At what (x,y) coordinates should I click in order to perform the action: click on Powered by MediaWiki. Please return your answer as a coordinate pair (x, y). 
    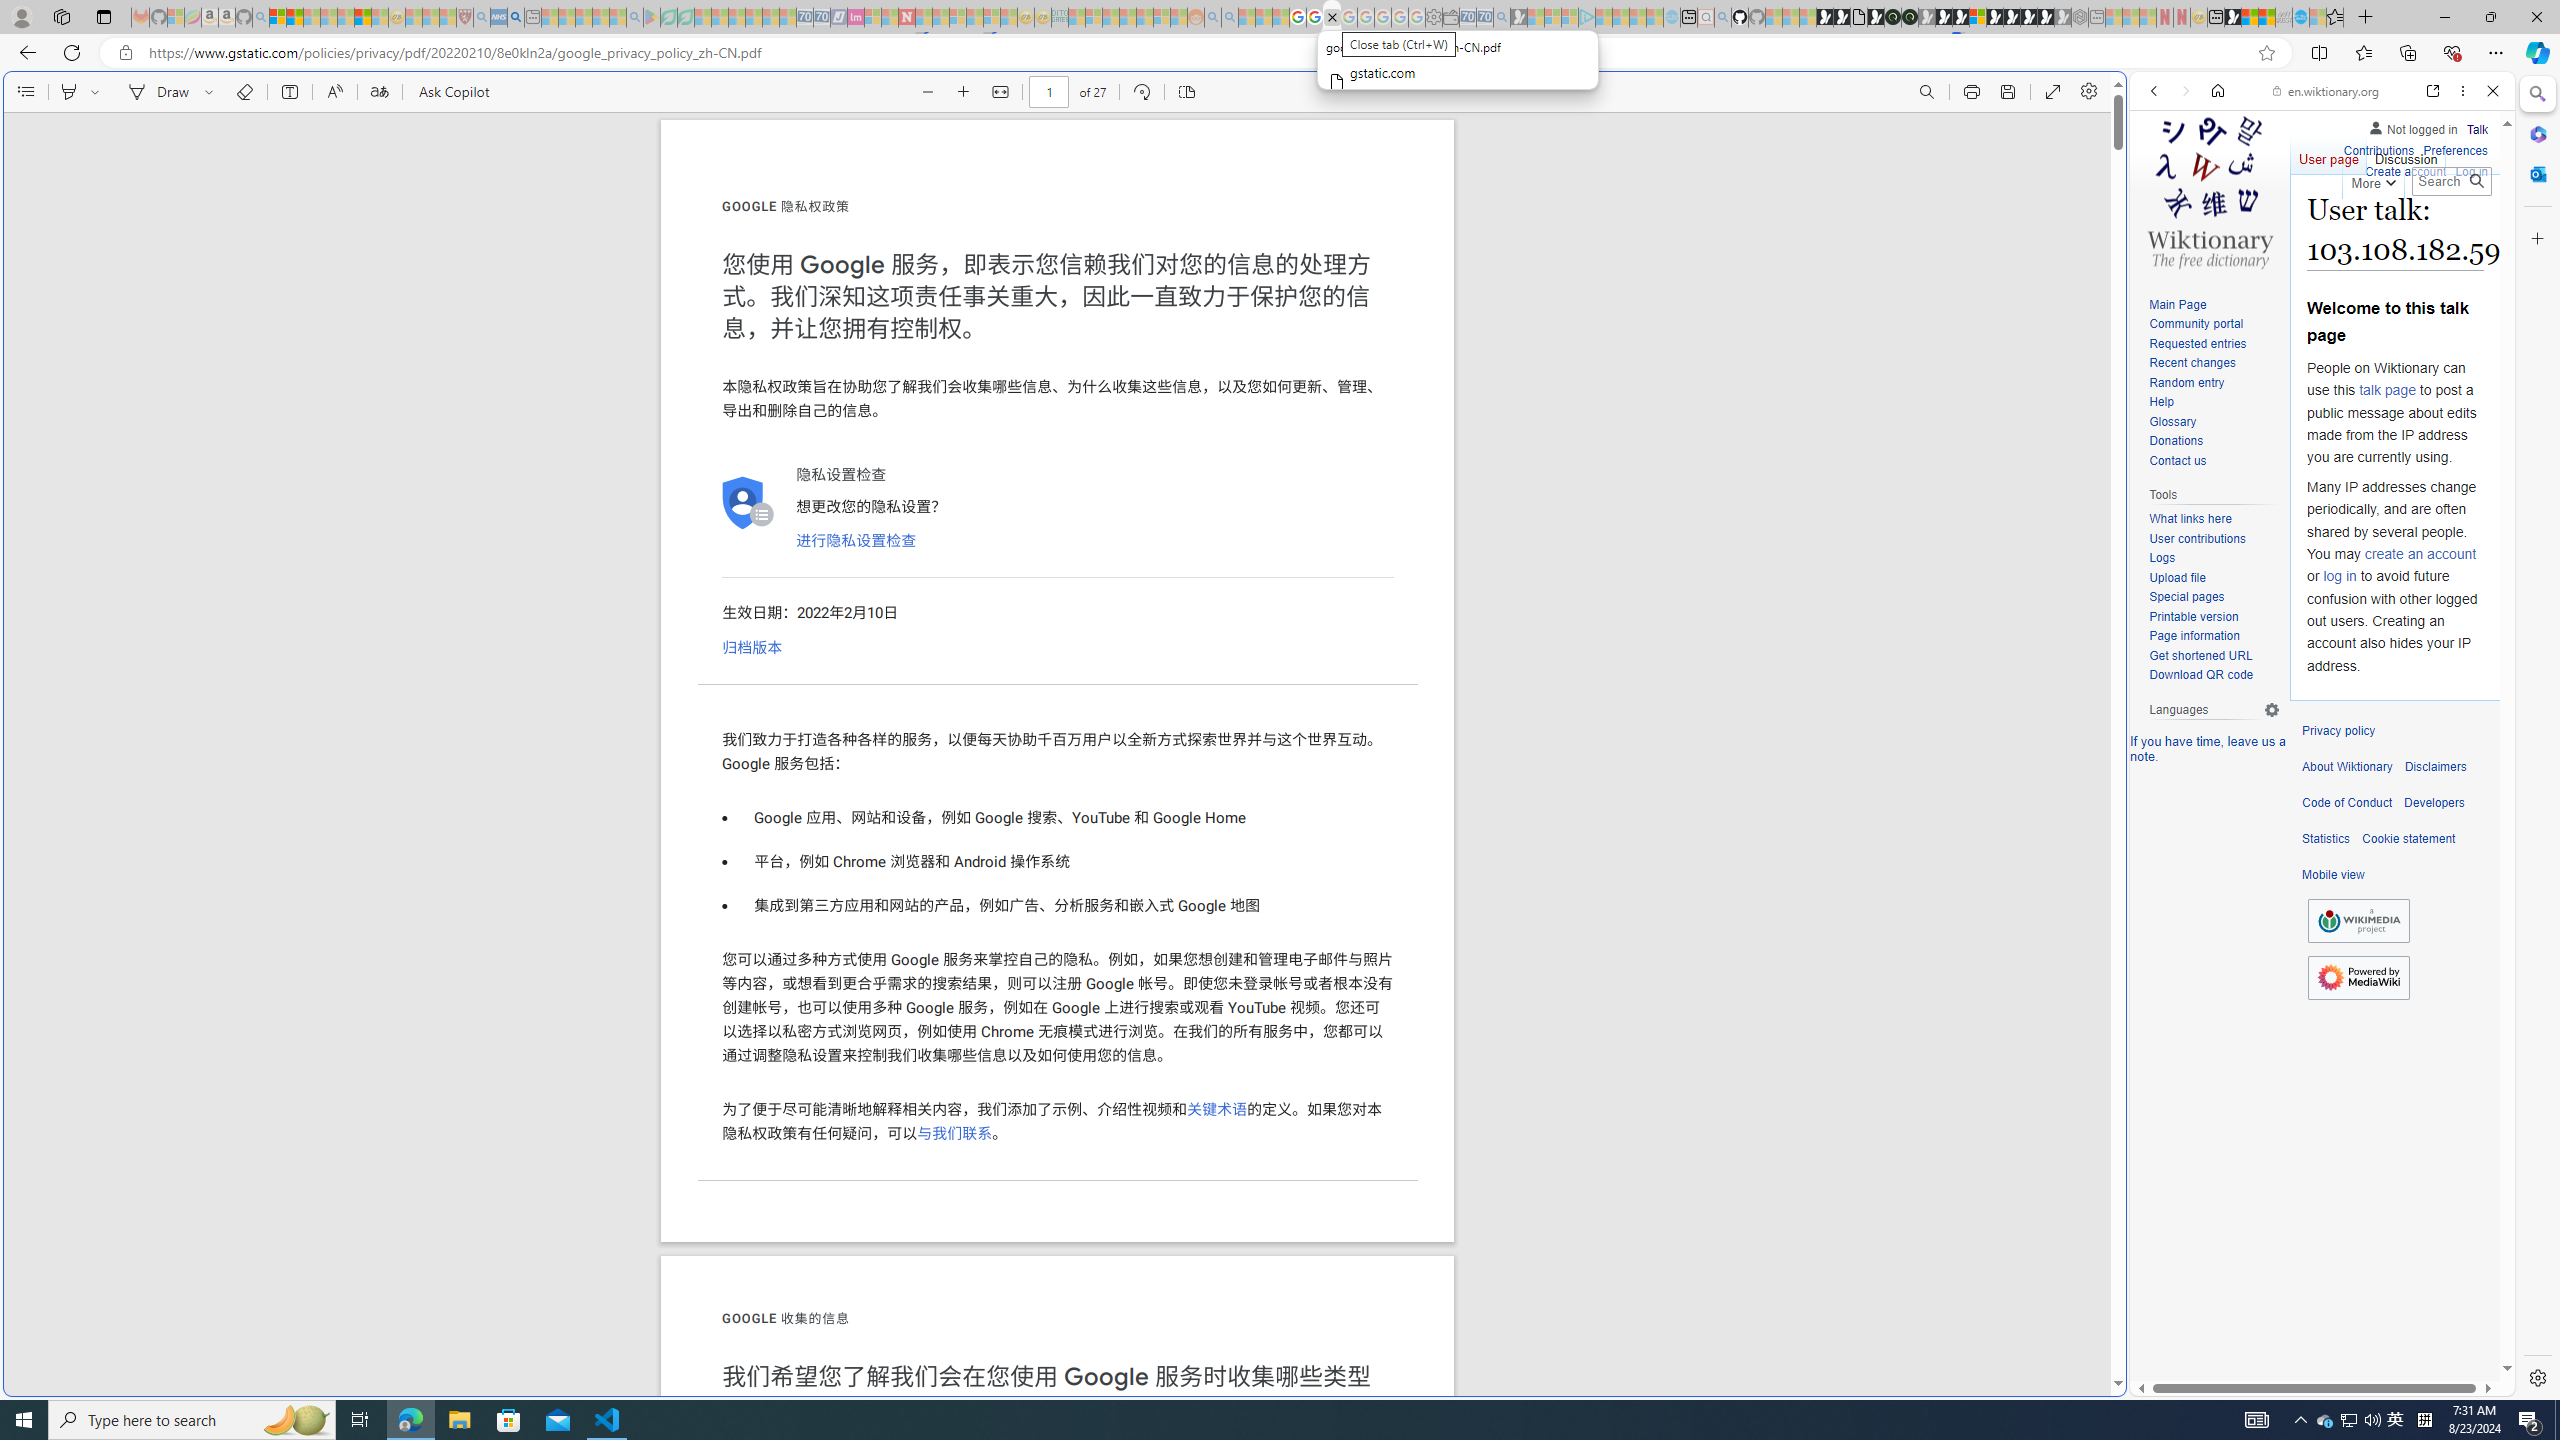
    Looking at the image, I should click on (2358, 976).